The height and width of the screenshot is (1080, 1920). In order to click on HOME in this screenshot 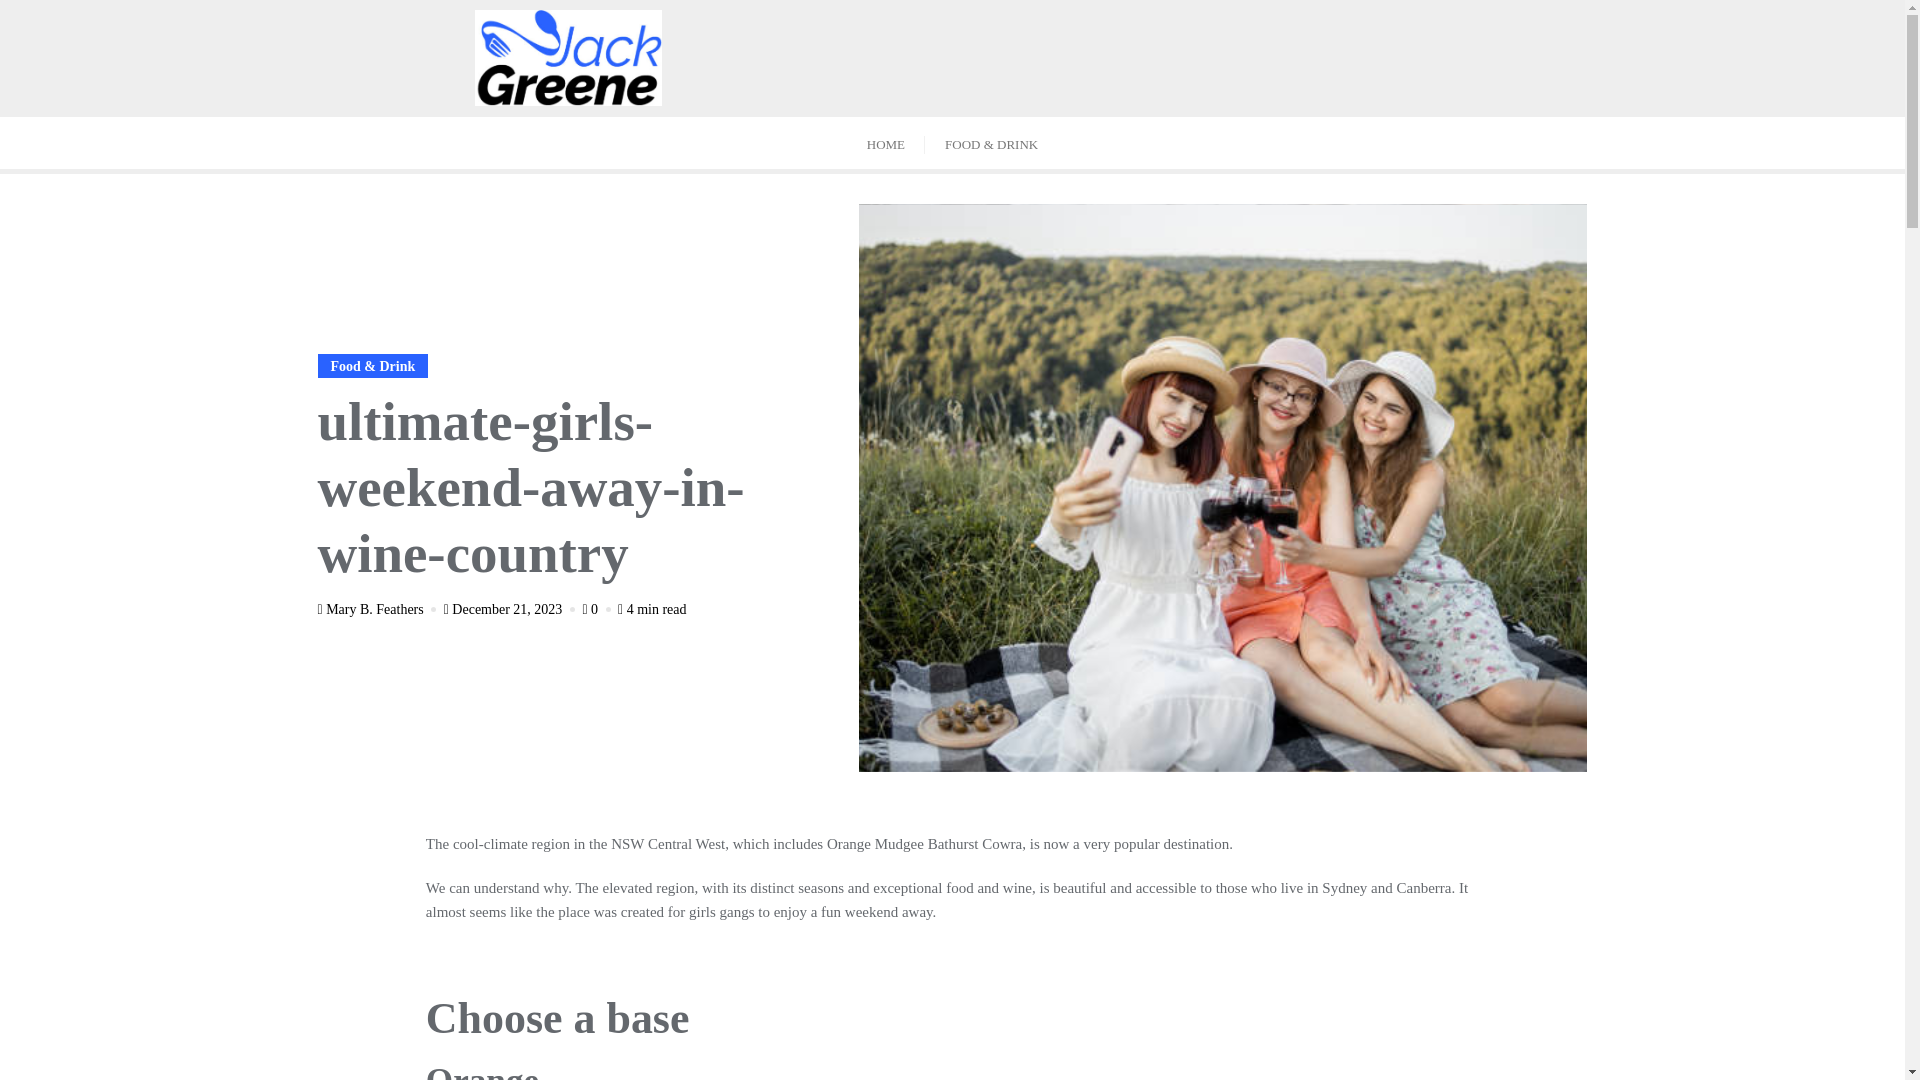, I will do `click(886, 142)`.